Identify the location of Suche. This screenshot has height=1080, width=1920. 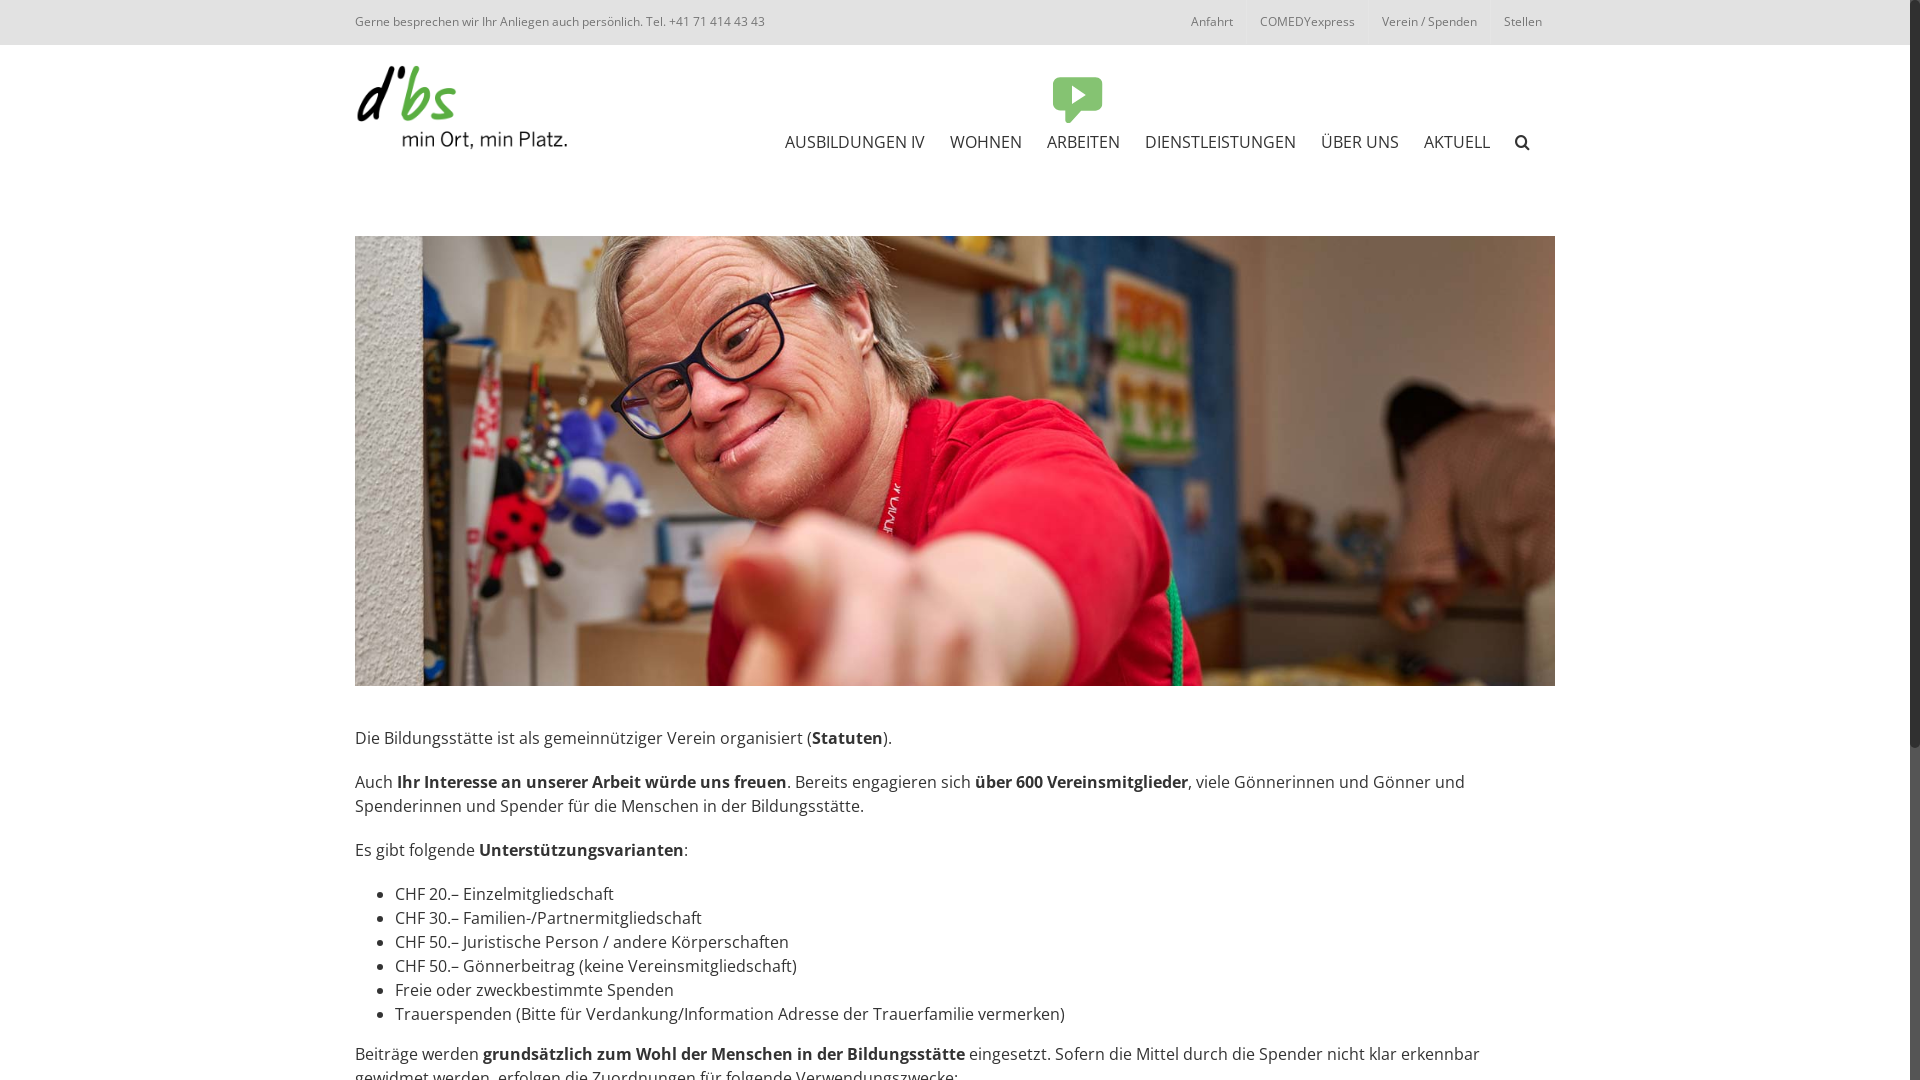
(1522, 140).